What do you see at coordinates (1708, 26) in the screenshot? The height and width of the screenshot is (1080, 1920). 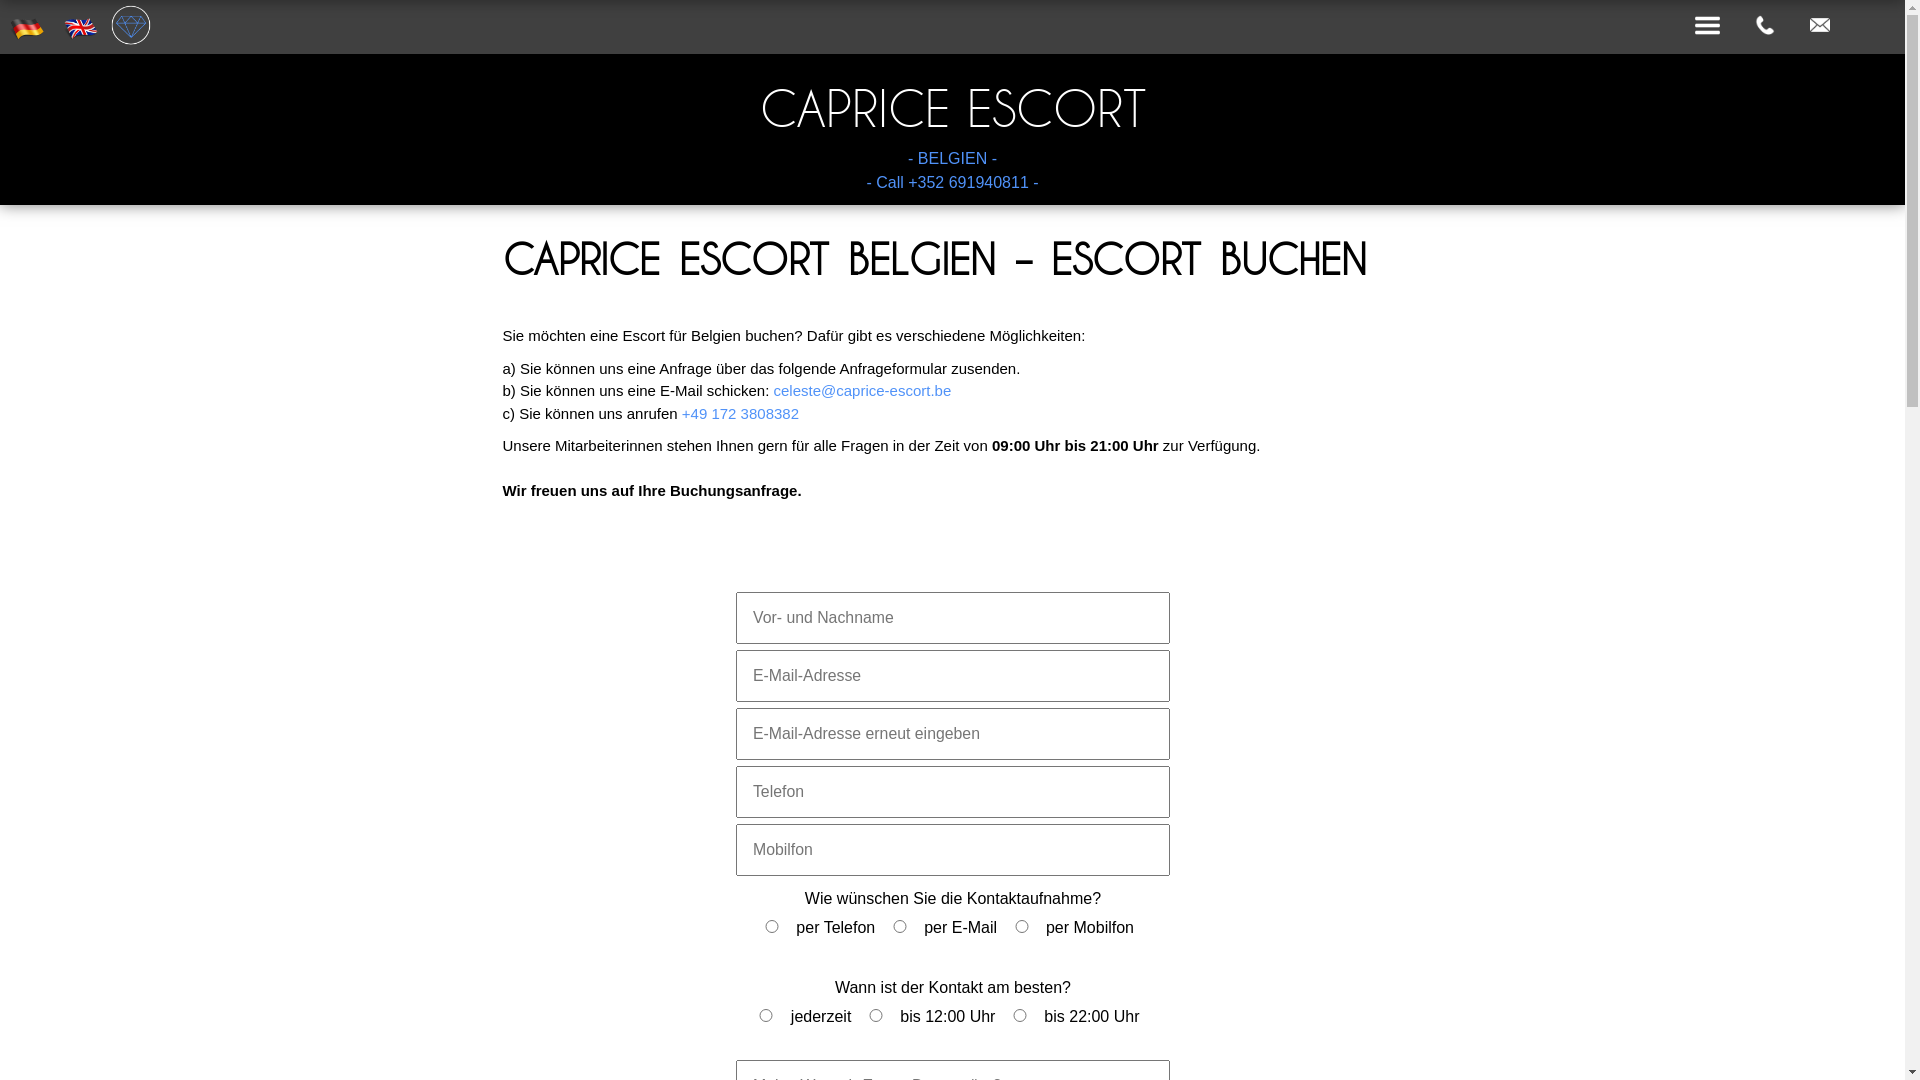 I see `Menu Caprice Escort` at bounding box center [1708, 26].